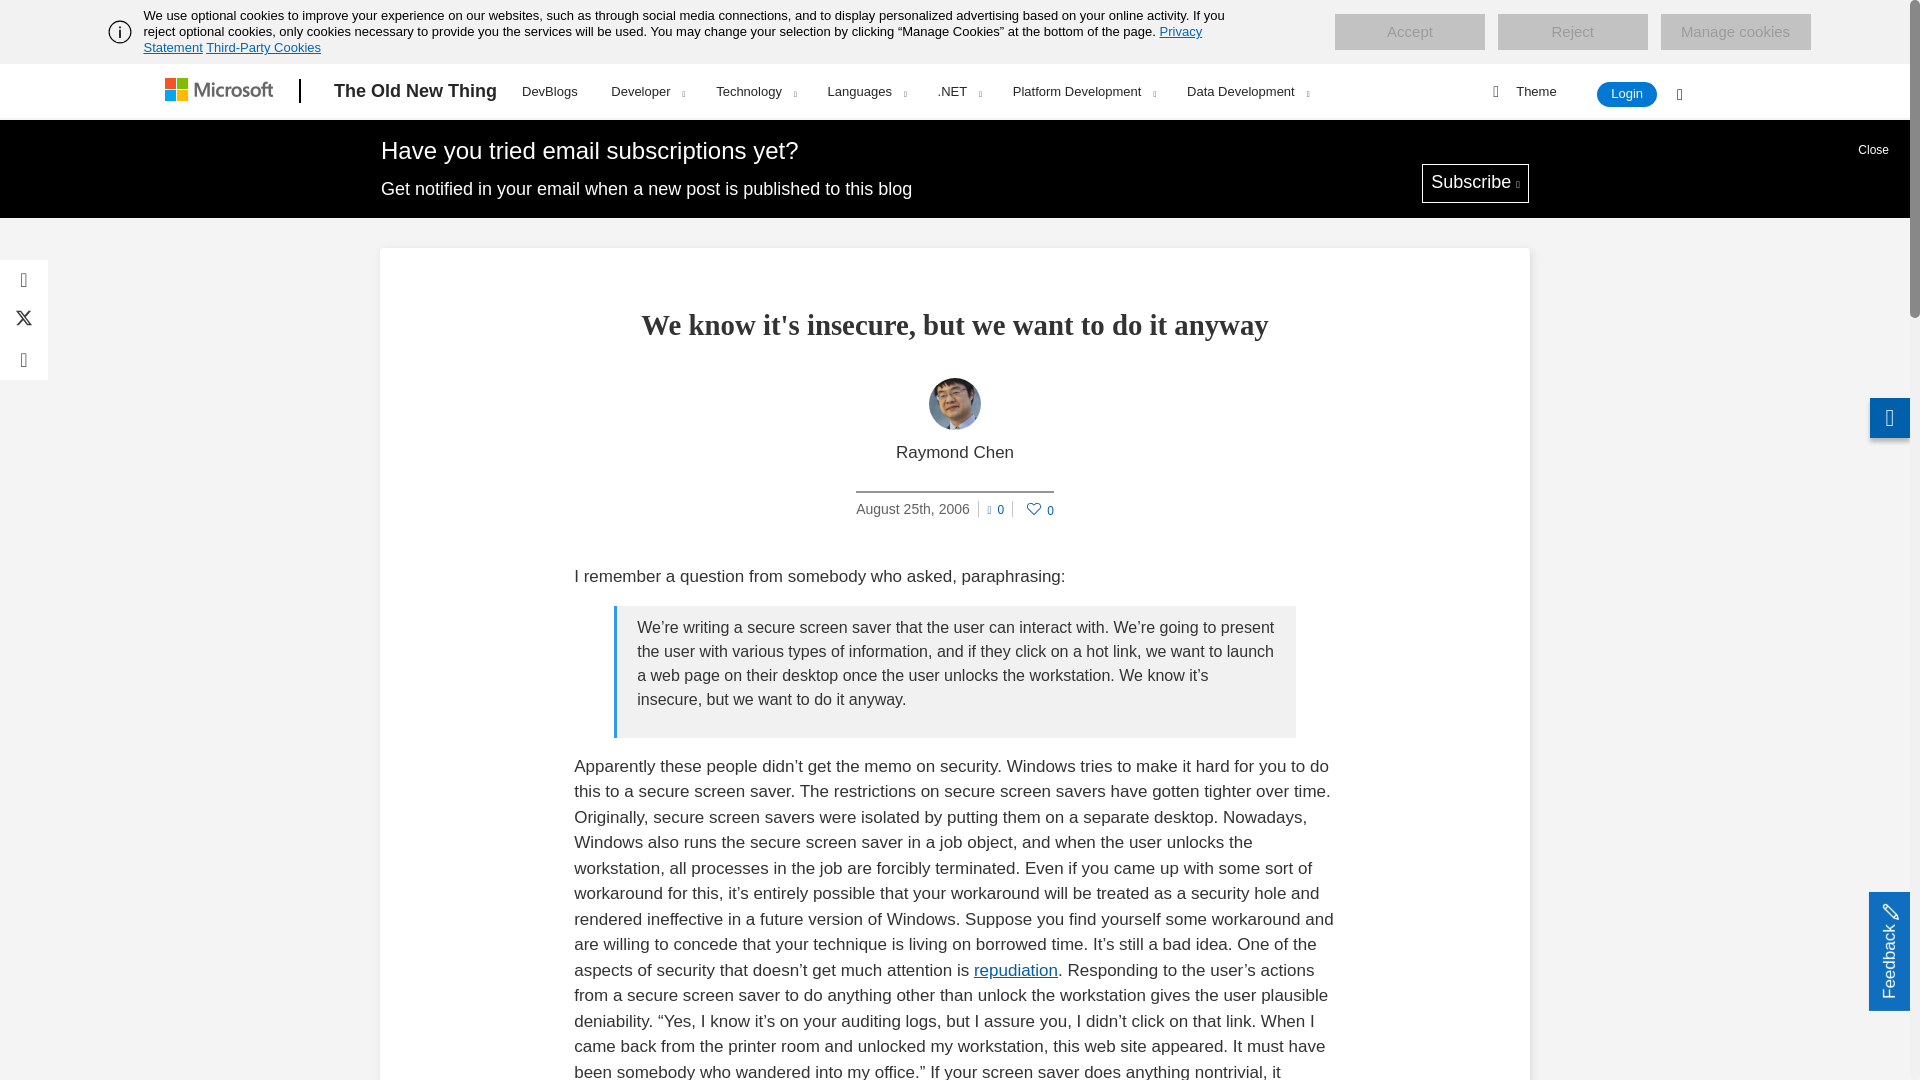  I want to click on Technology, so click(755, 91).